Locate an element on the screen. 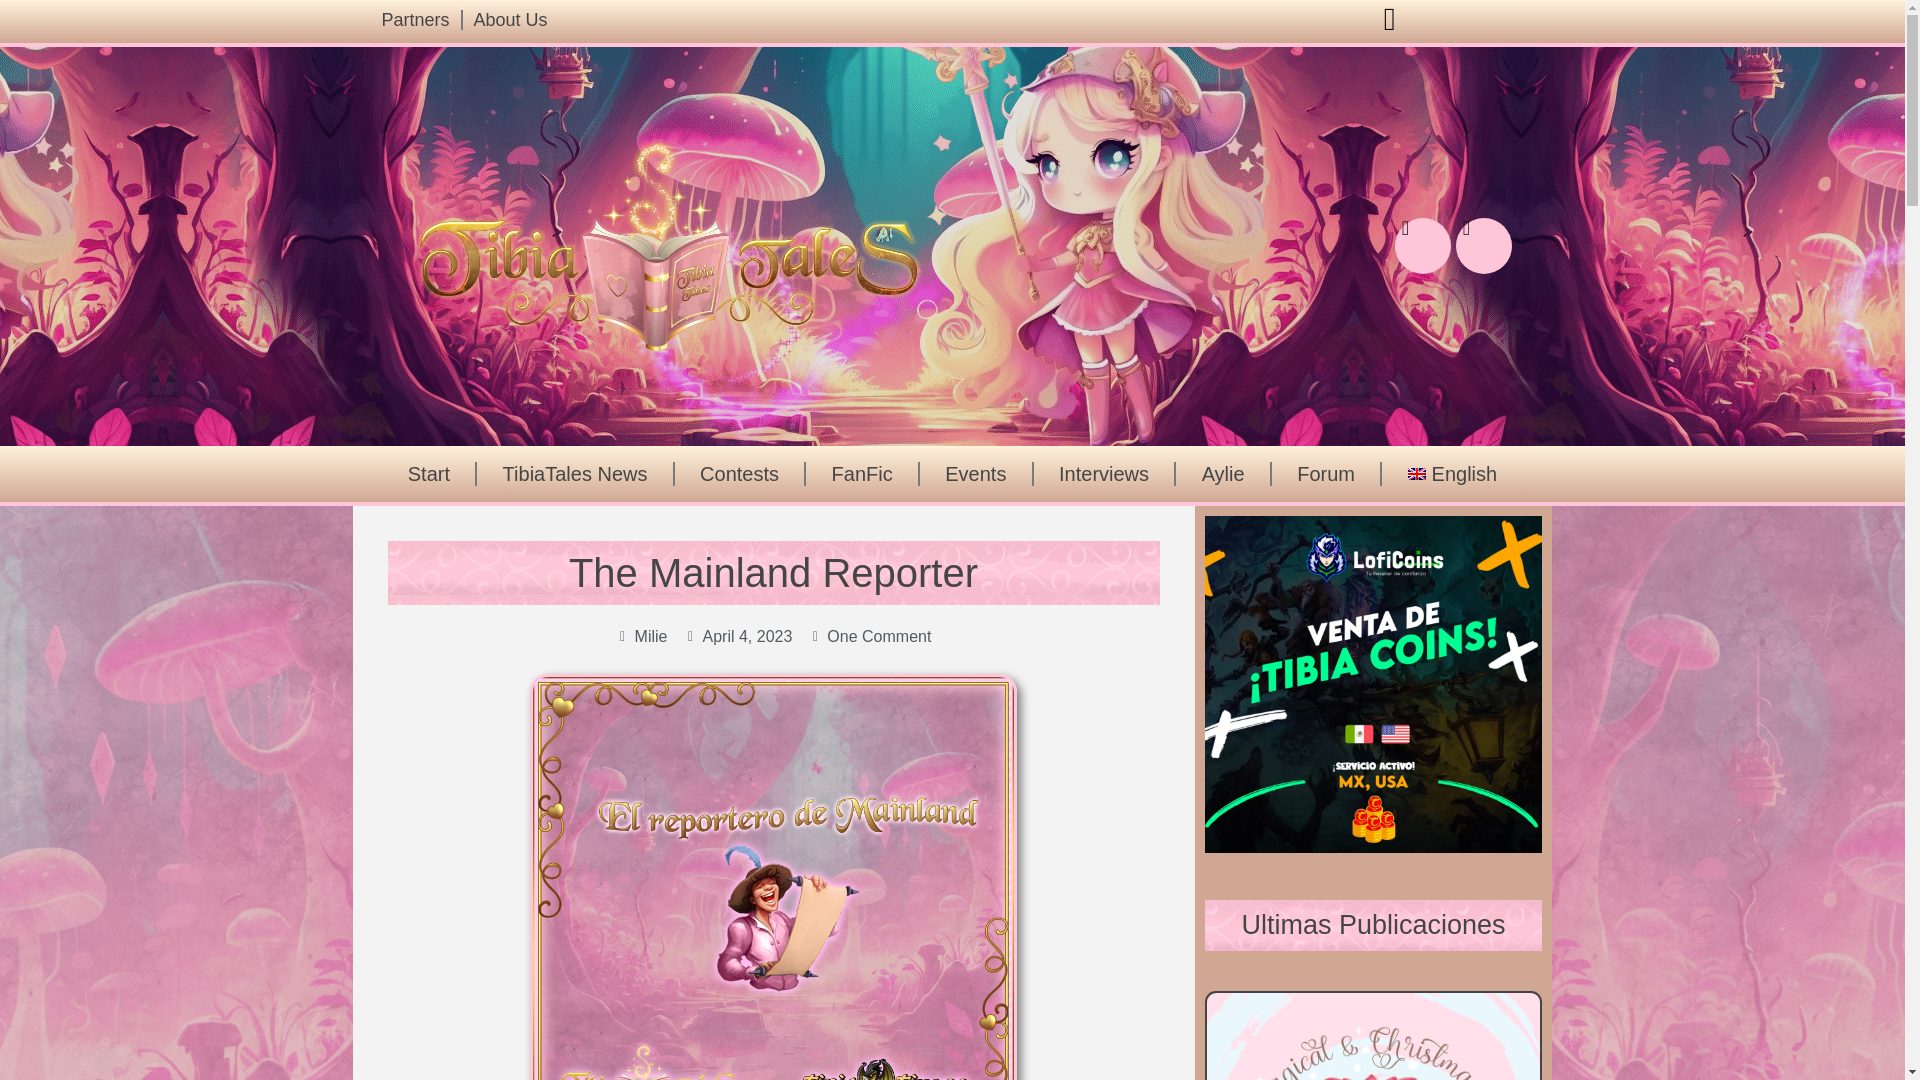  Aylie is located at coordinates (1222, 474).